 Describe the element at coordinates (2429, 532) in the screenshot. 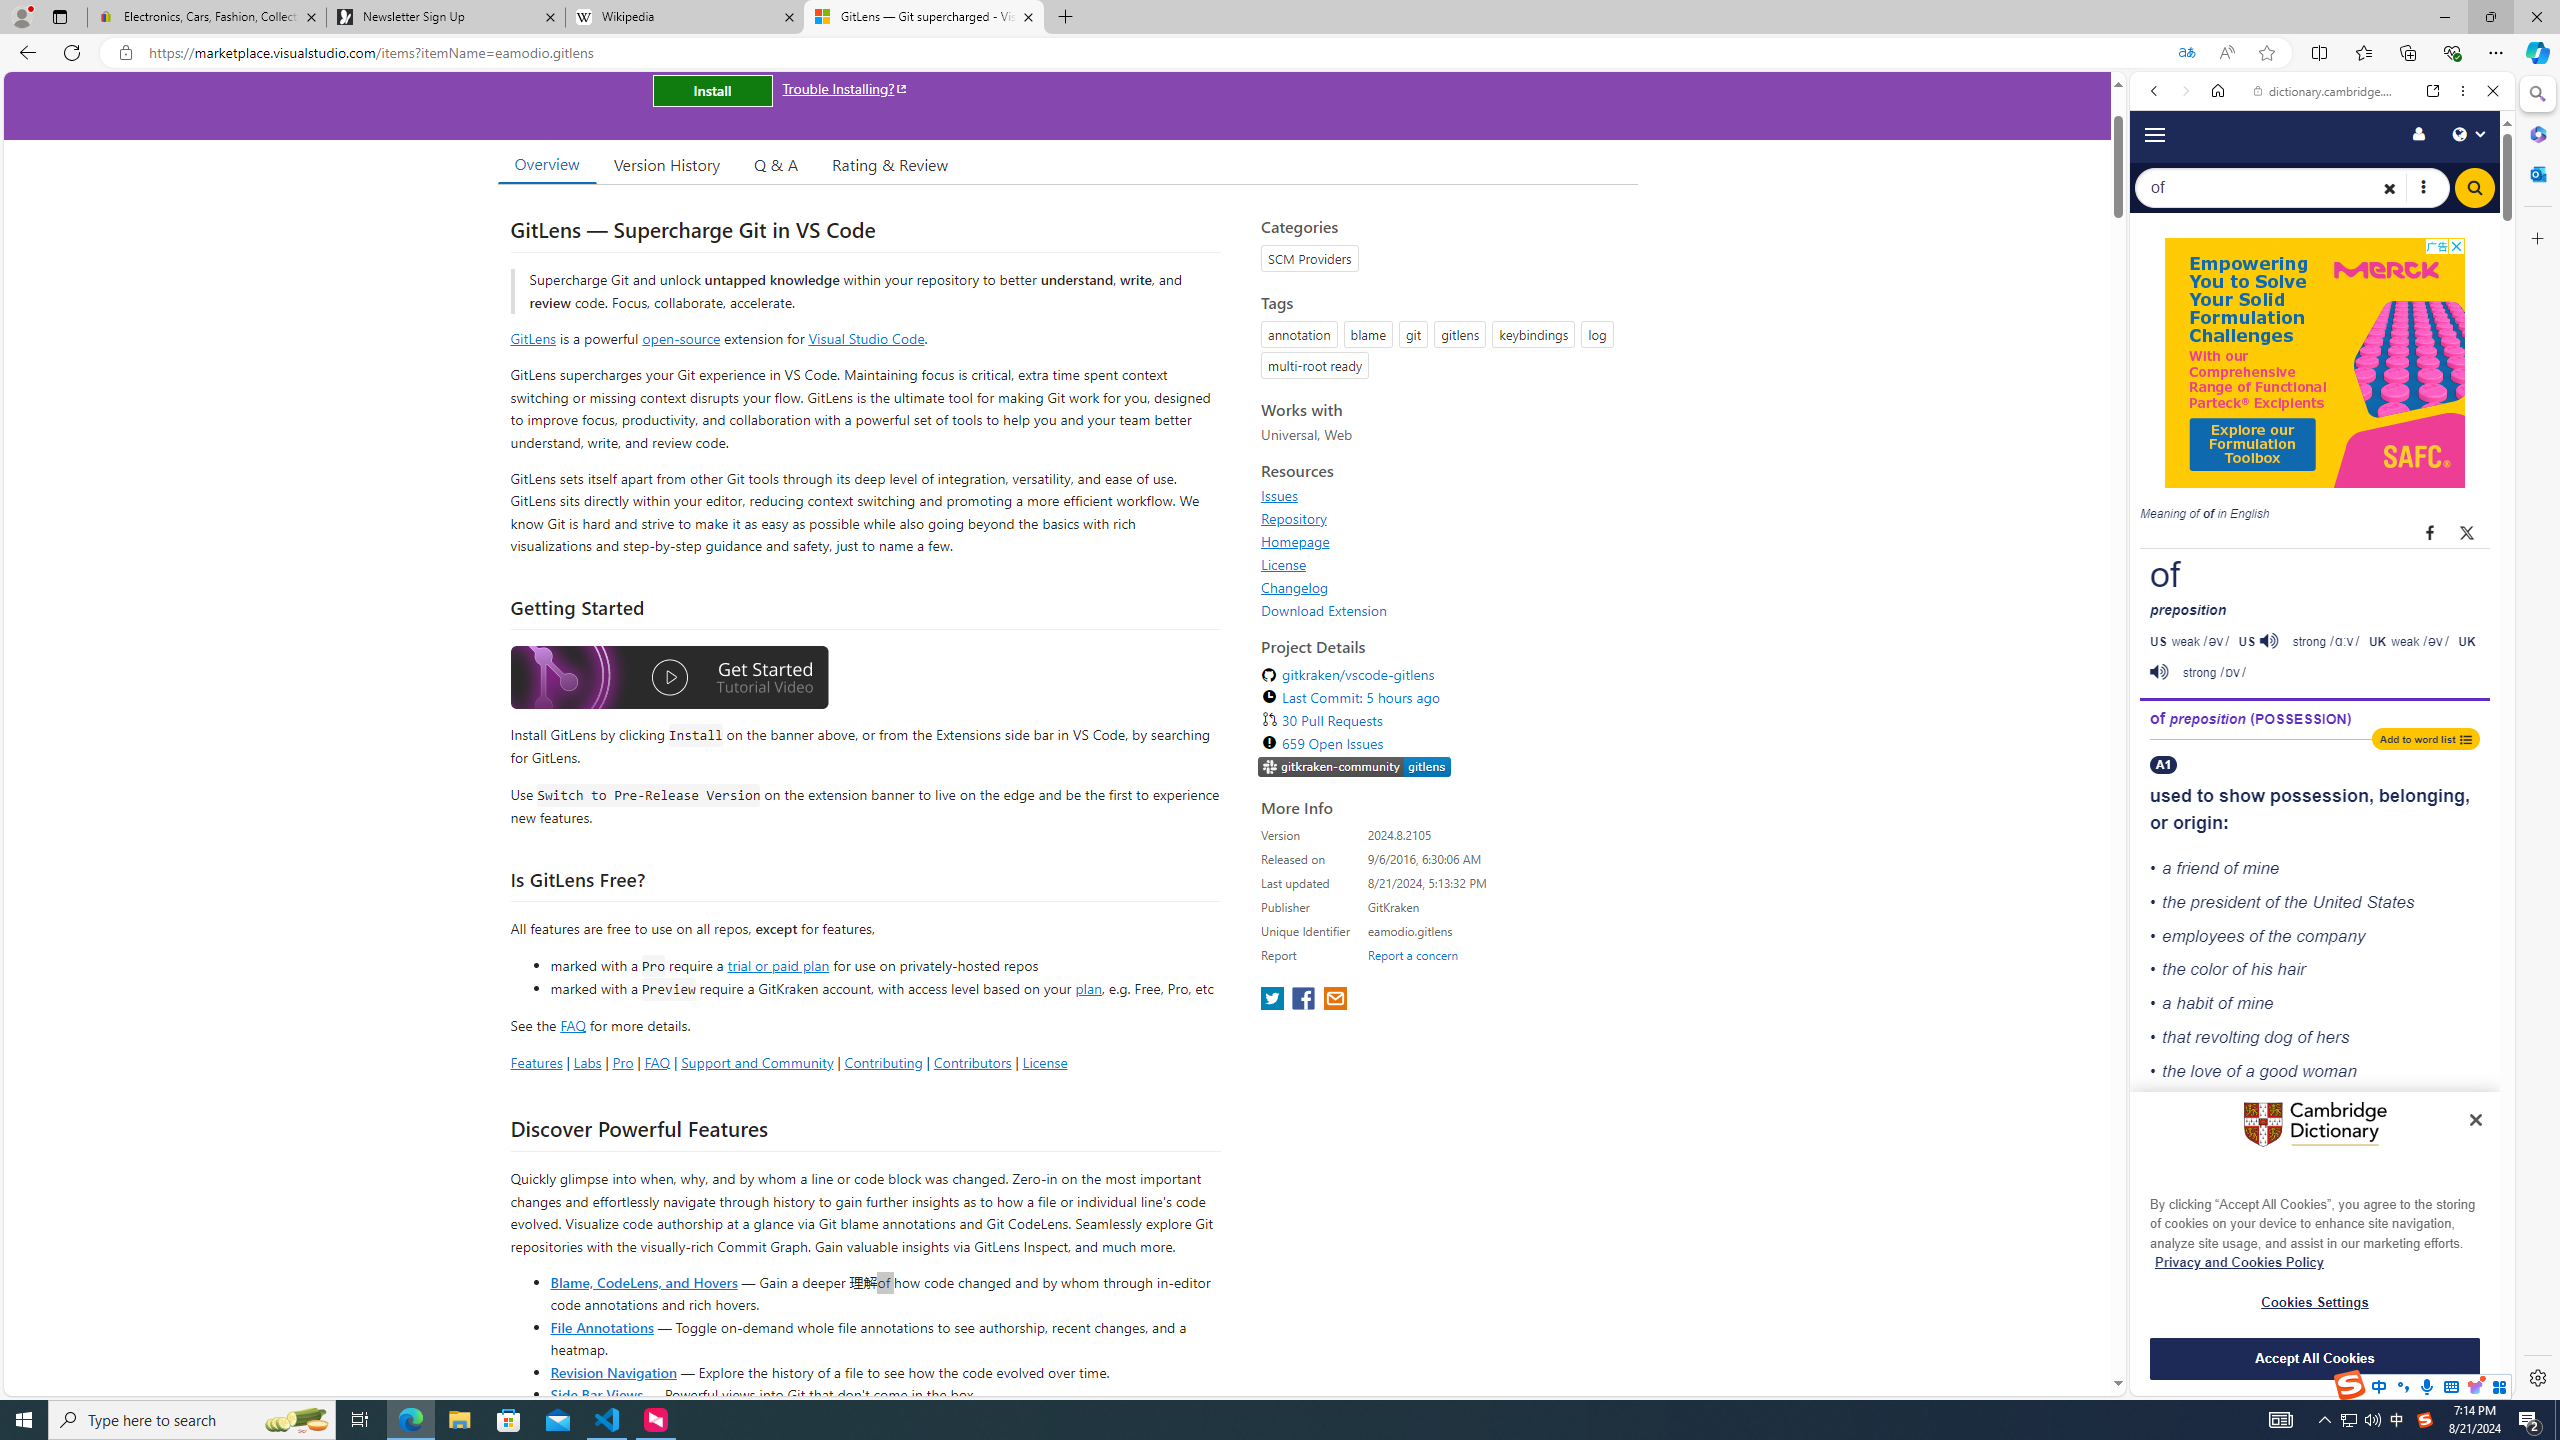

I see `Share on Facebook` at that location.